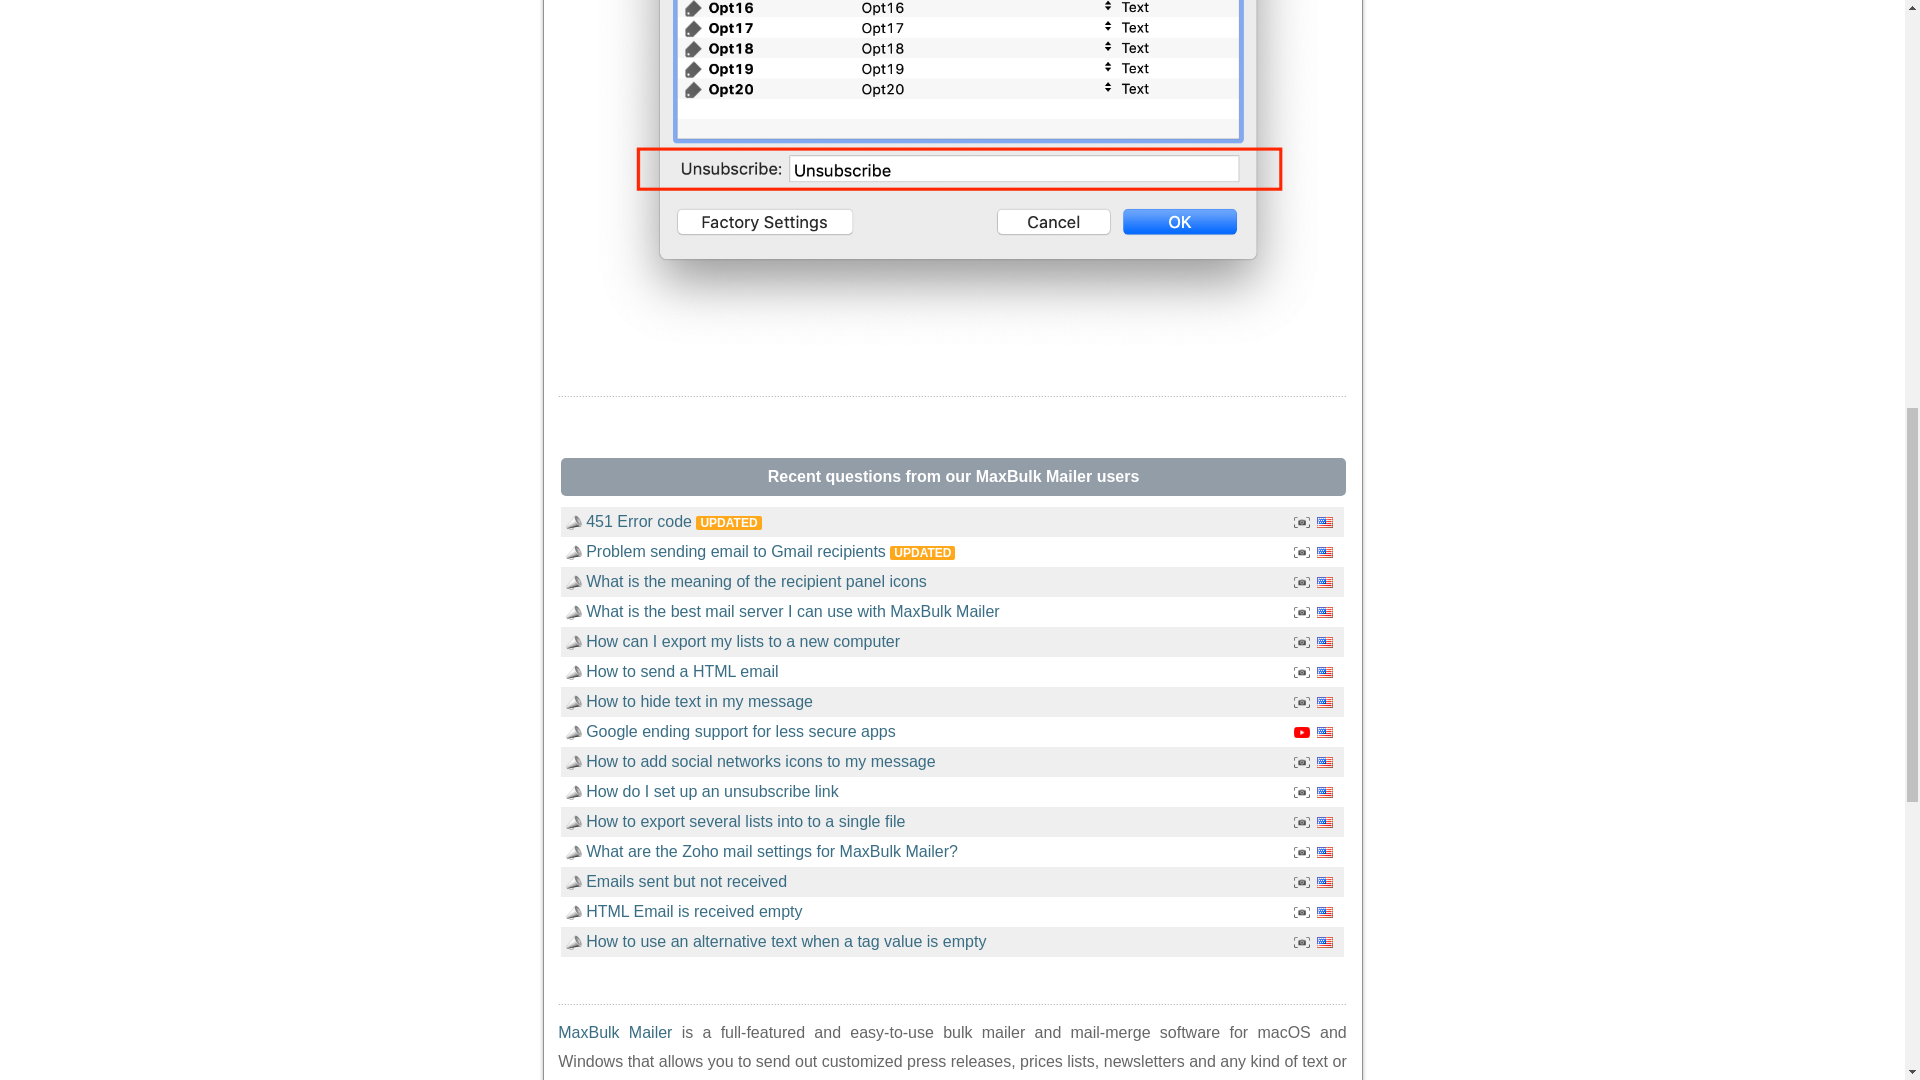  Describe the element at coordinates (638, 522) in the screenshot. I see `451 Error code` at that location.